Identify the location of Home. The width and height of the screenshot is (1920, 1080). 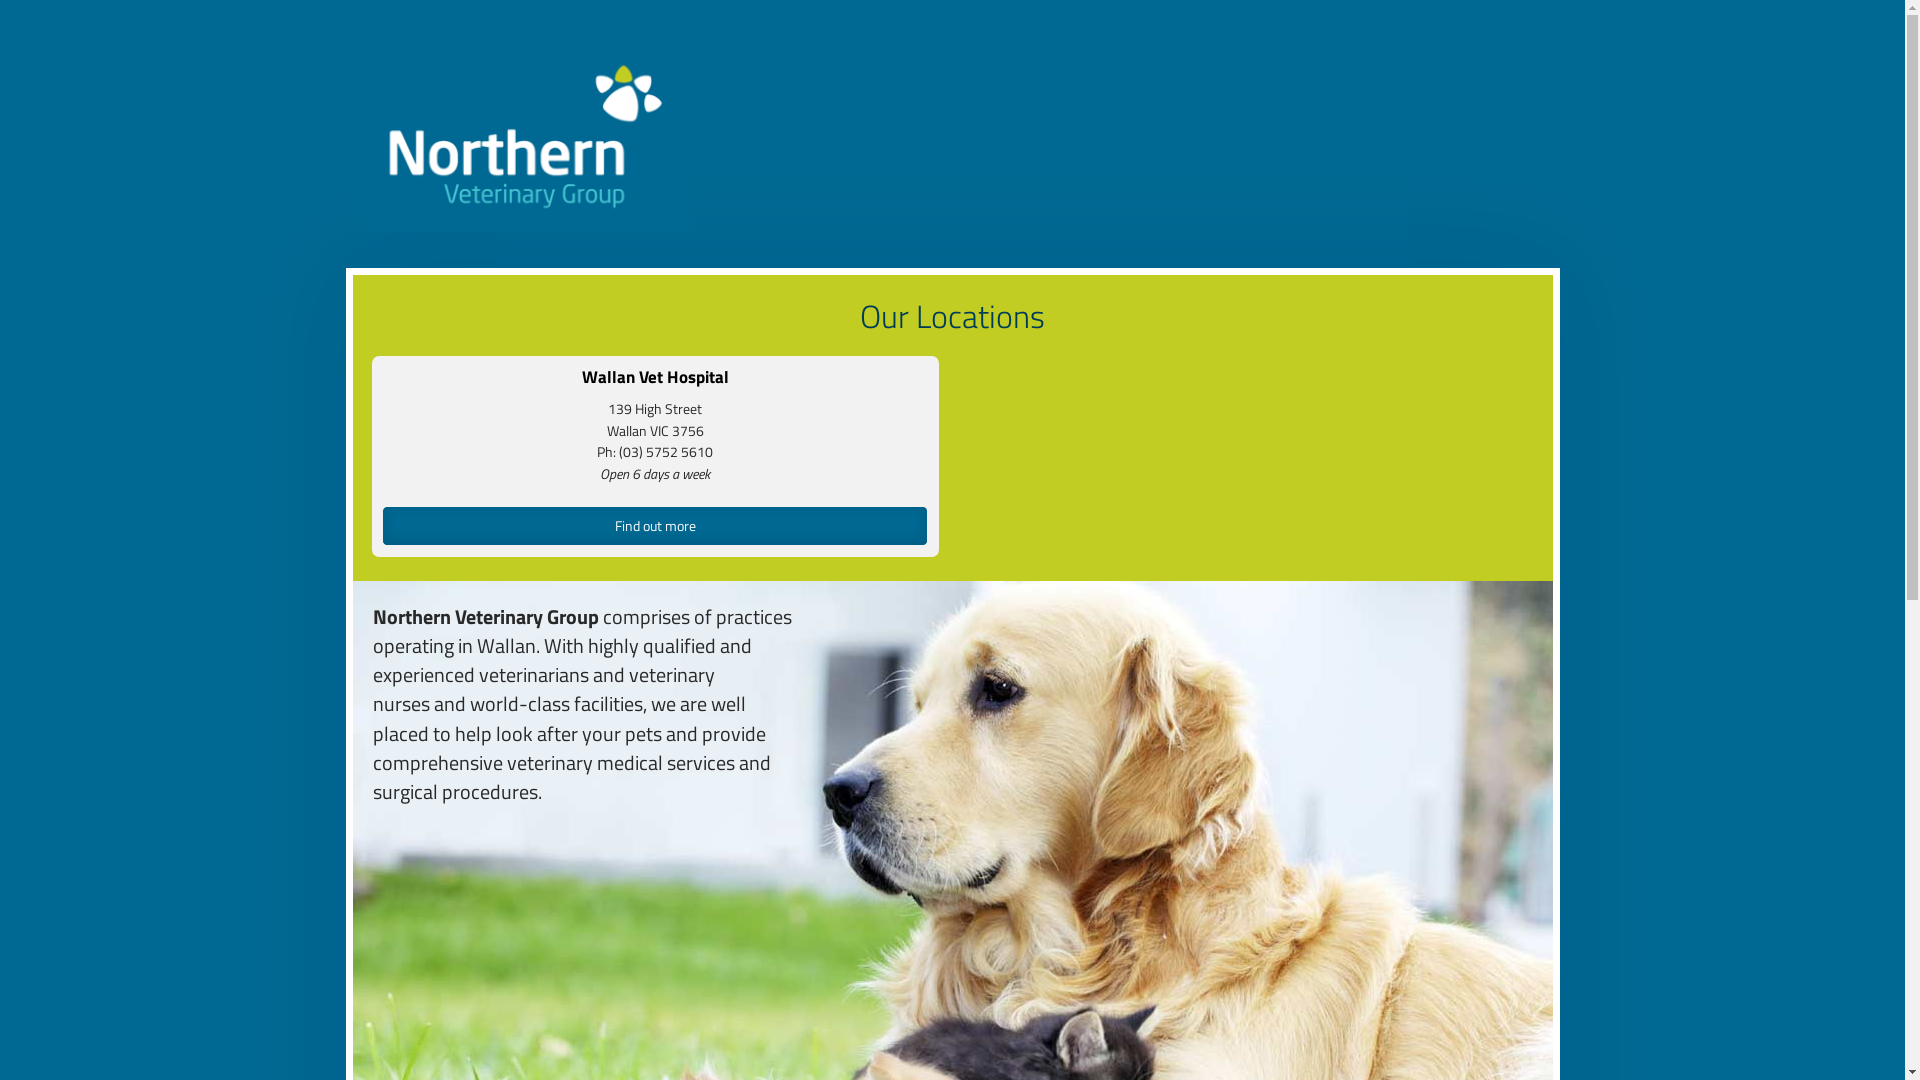
(524, 140).